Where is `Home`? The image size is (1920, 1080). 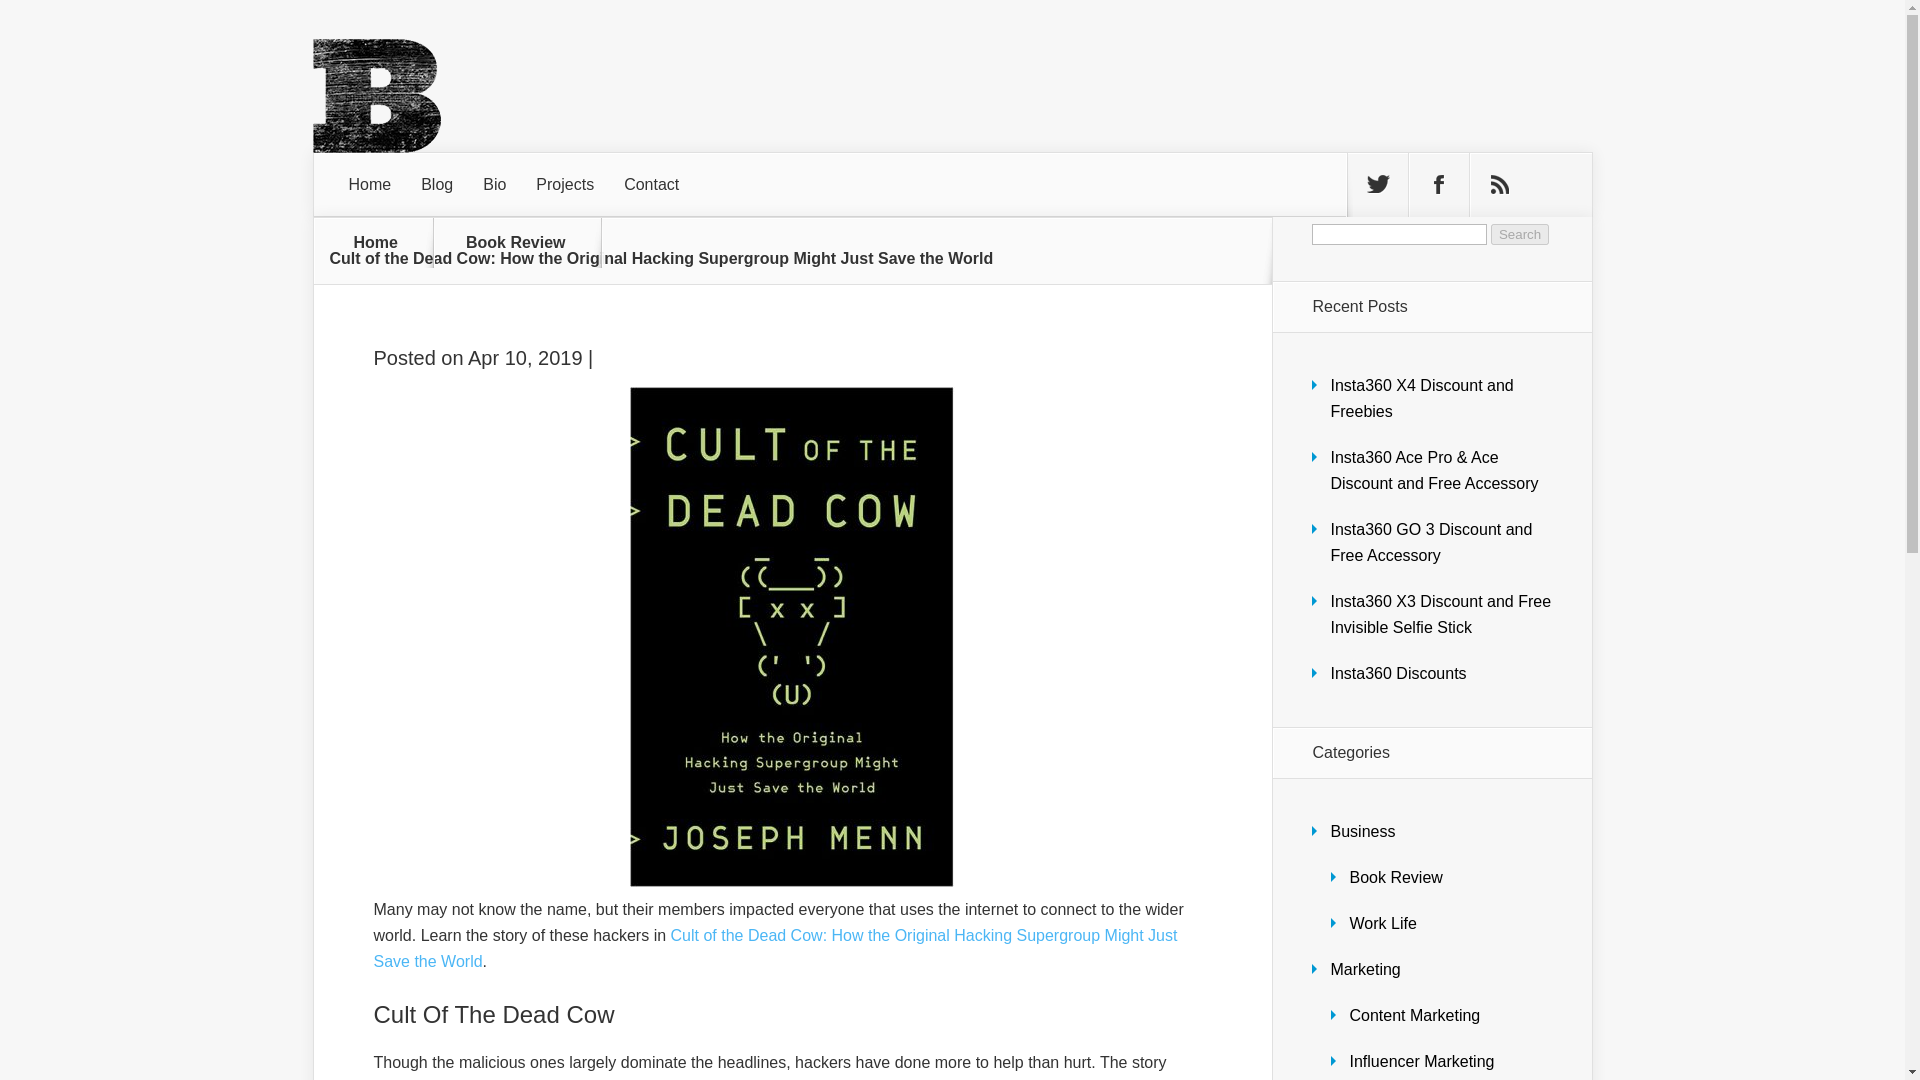 Home is located at coordinates (376, 242).